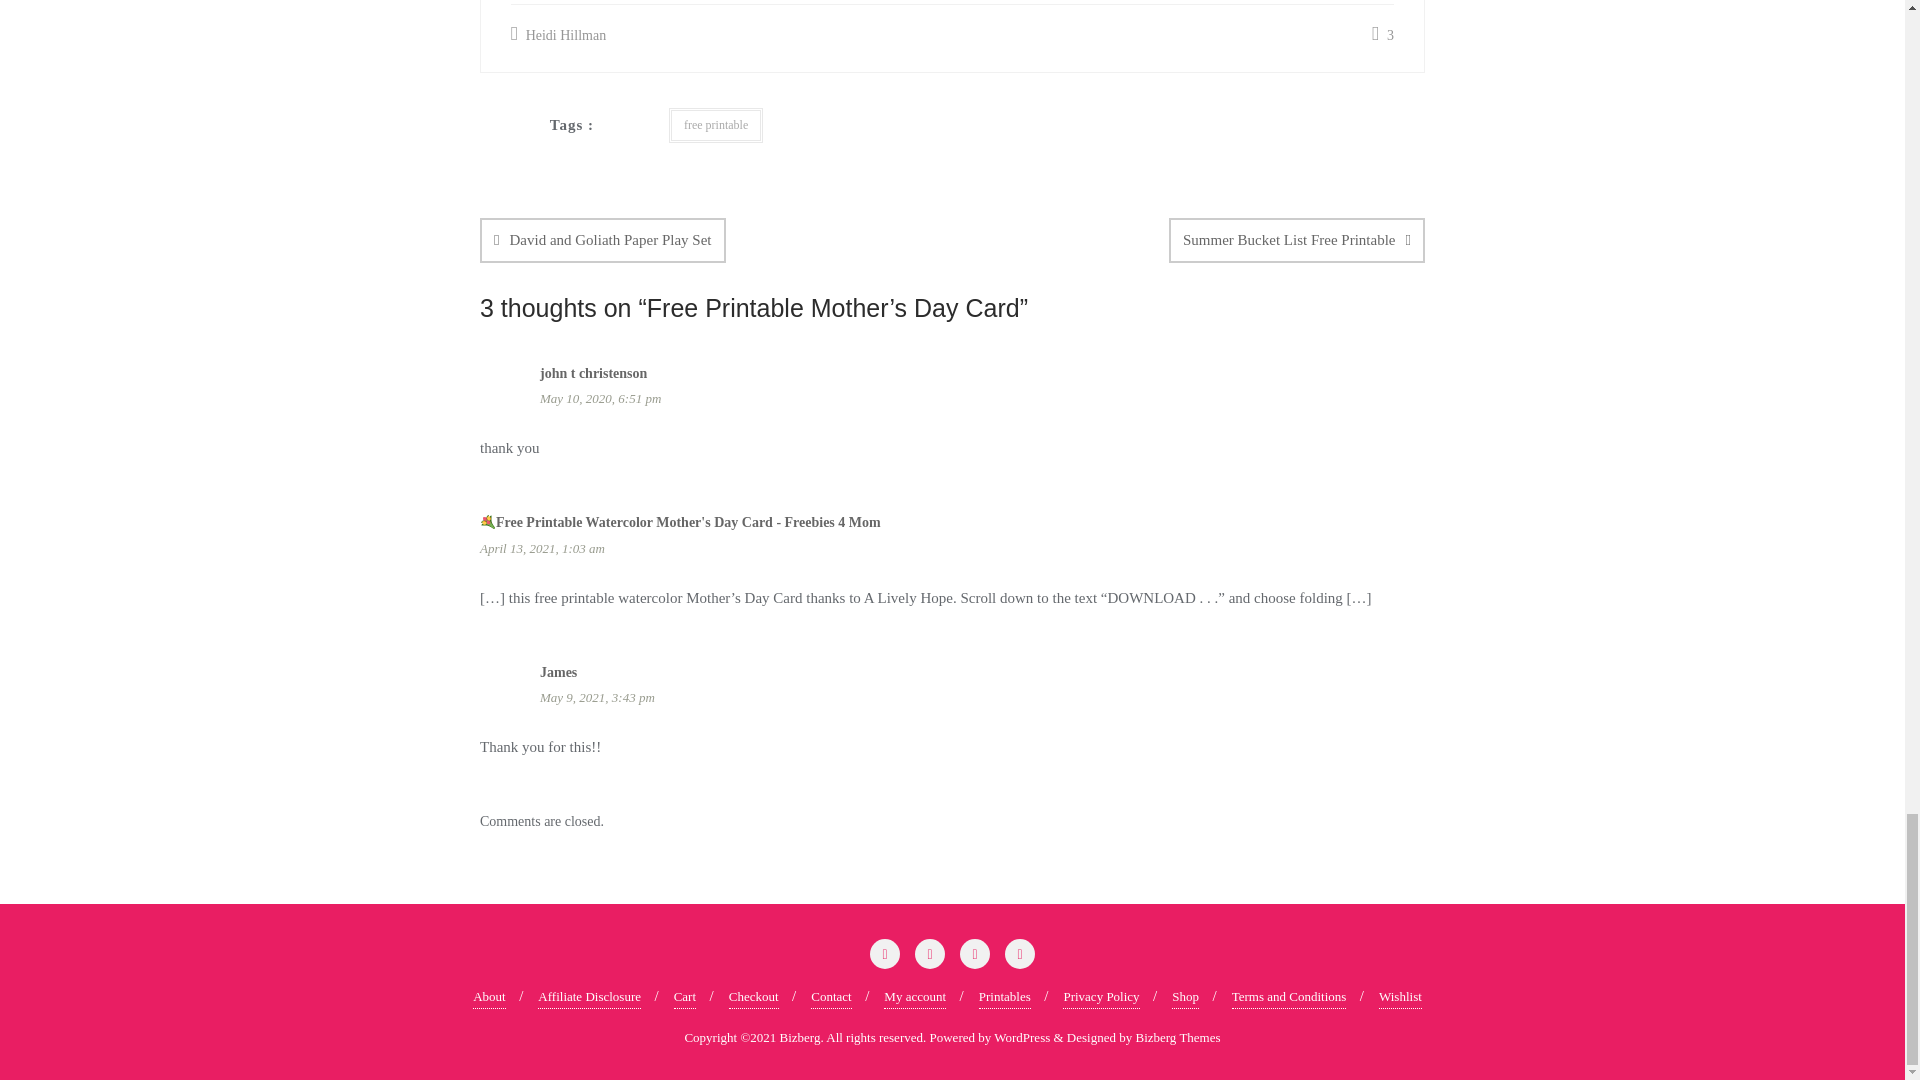 The image size is (1920, 1080). Describe the element at coordinates (982, 398) in the screenshot. I see `May 10, 2020, 6:51 pm` at that location.